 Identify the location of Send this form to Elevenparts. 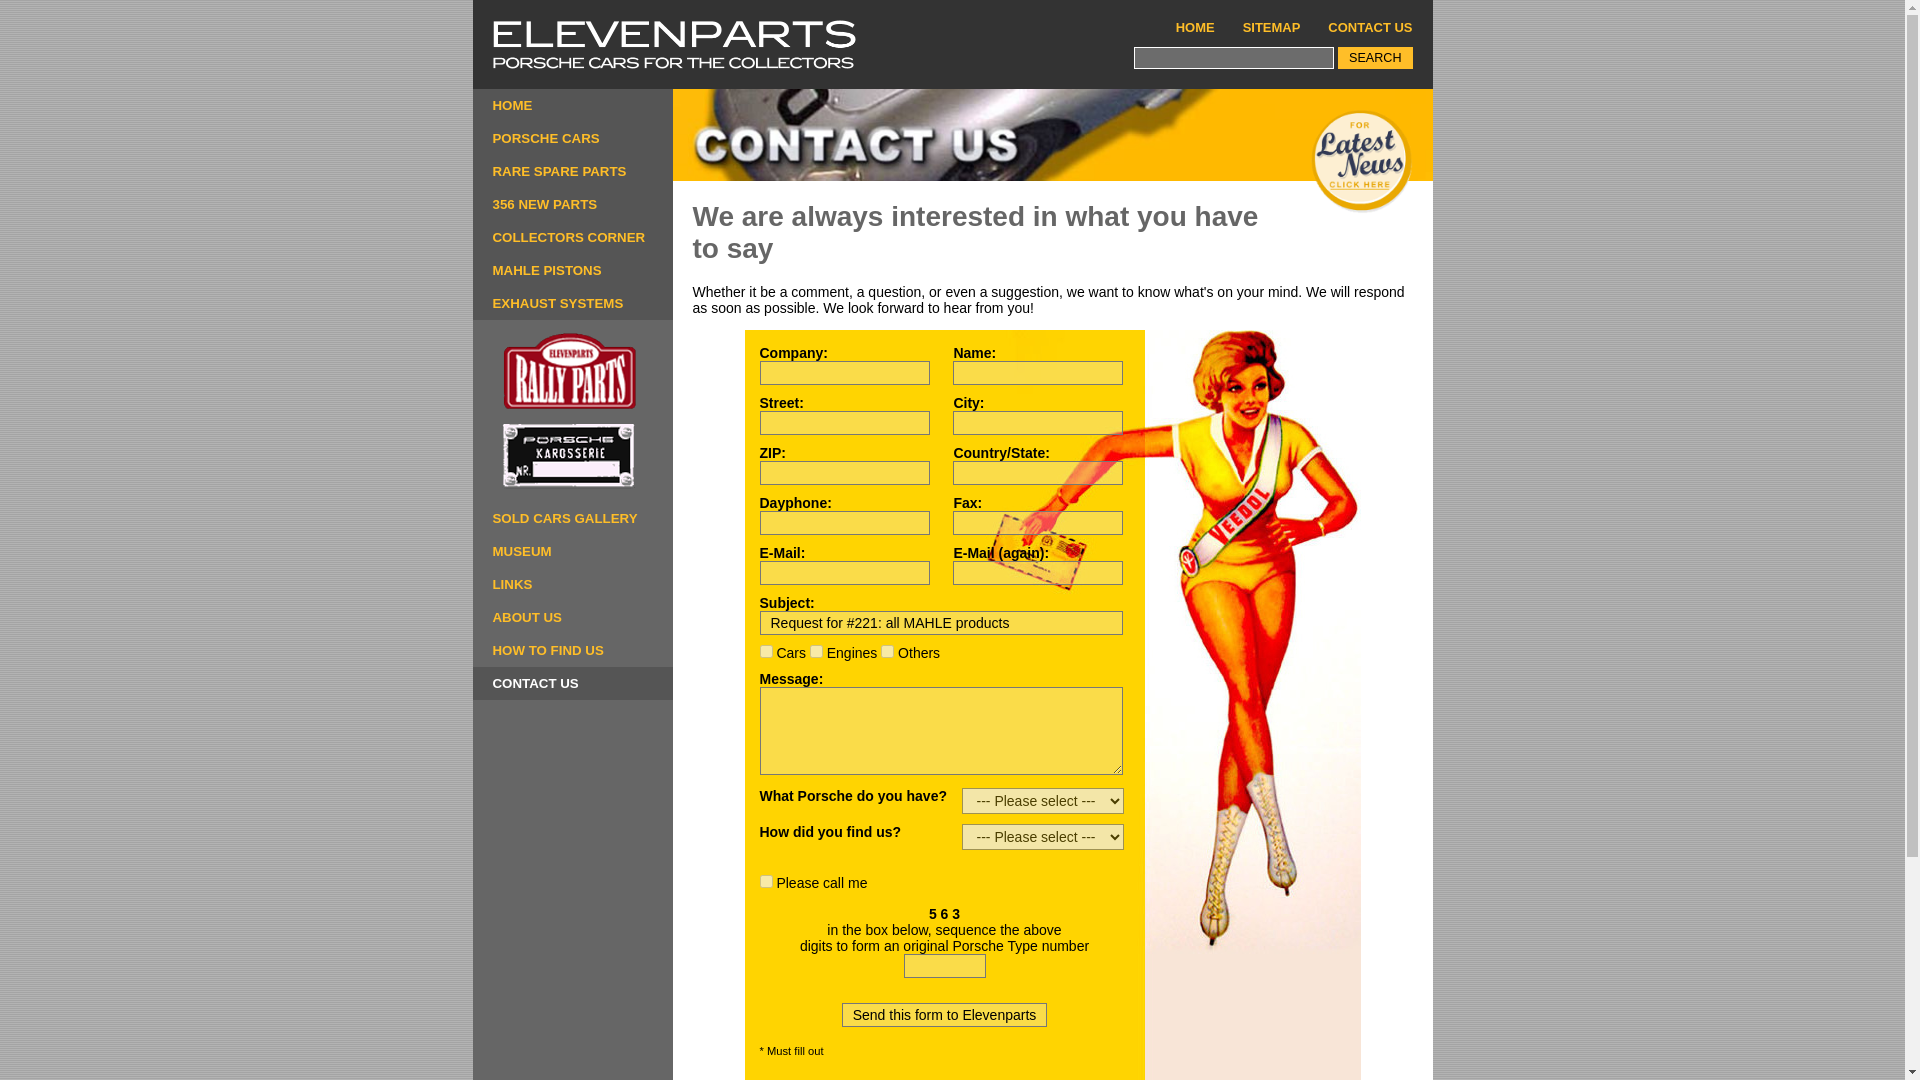
(945, 1015).